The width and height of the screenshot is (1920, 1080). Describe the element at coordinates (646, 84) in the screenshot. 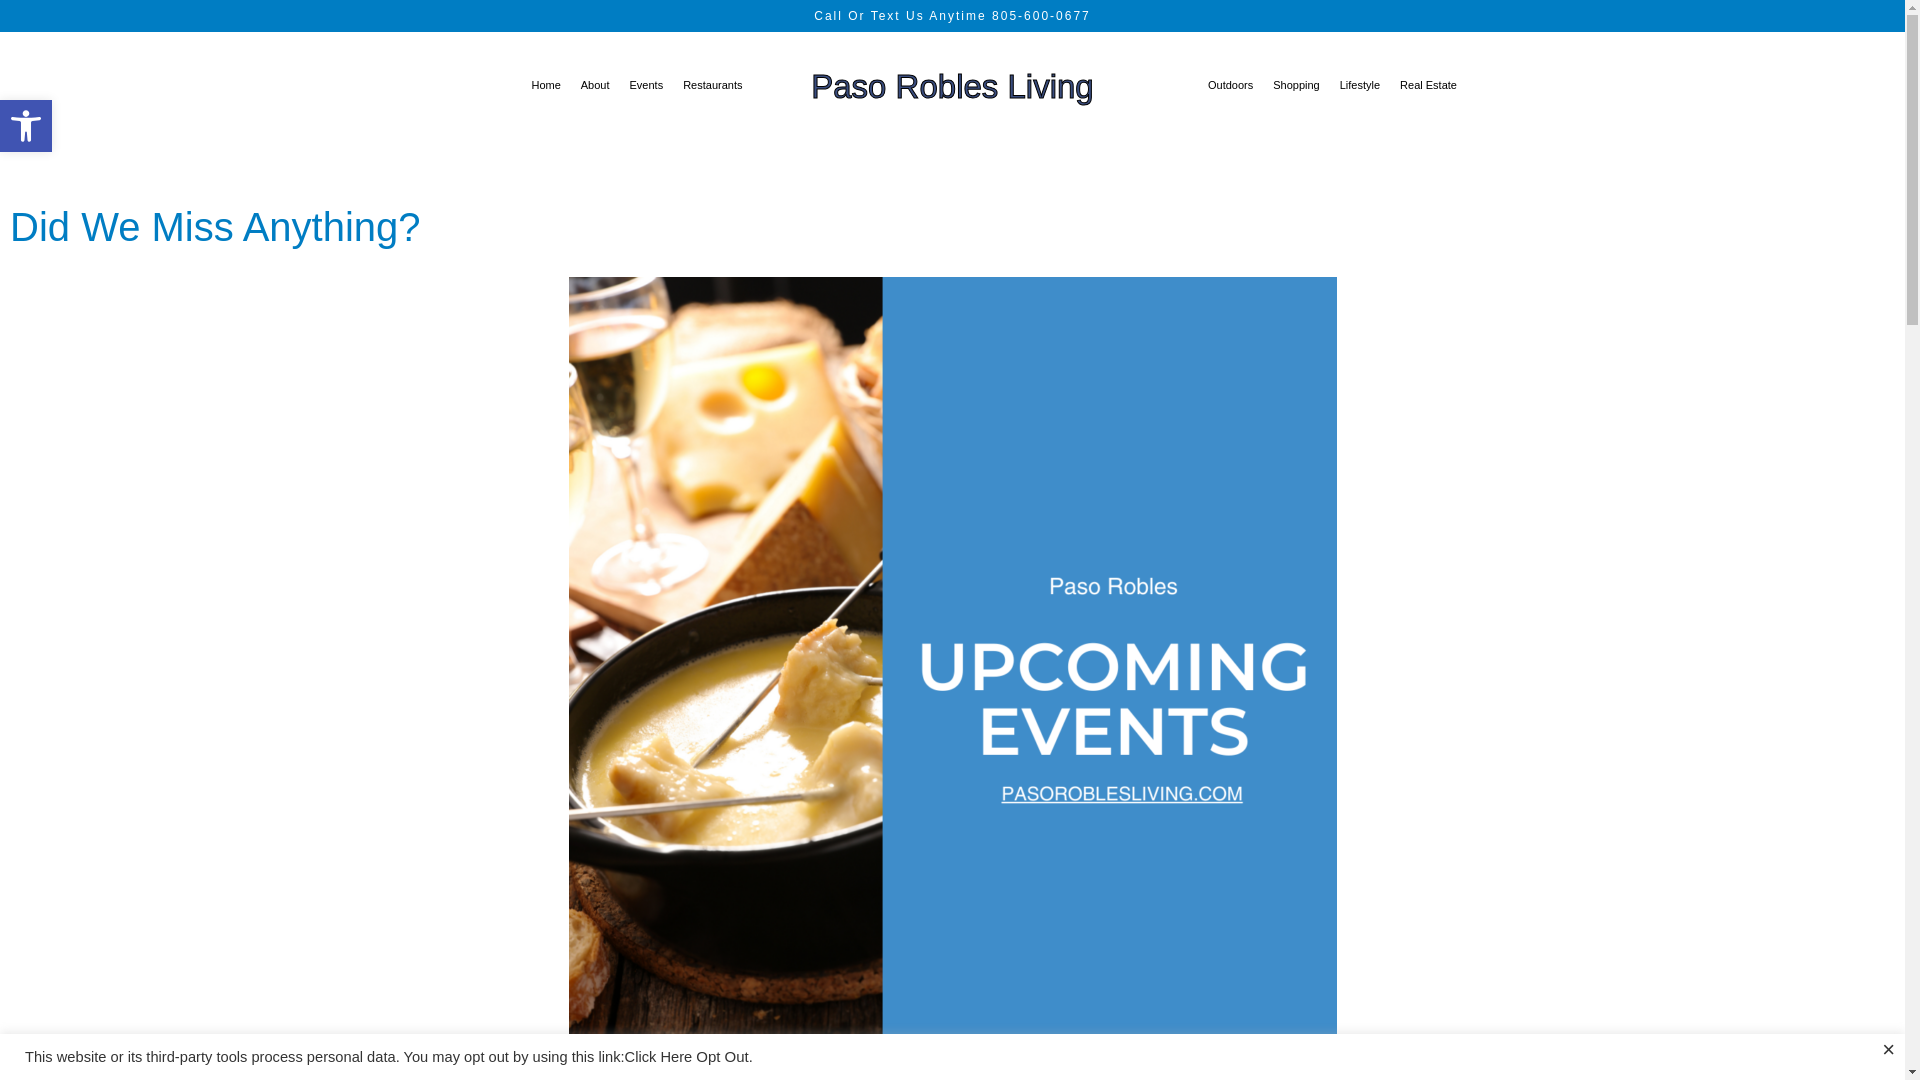

I see `Accessibility Tools` at that location.